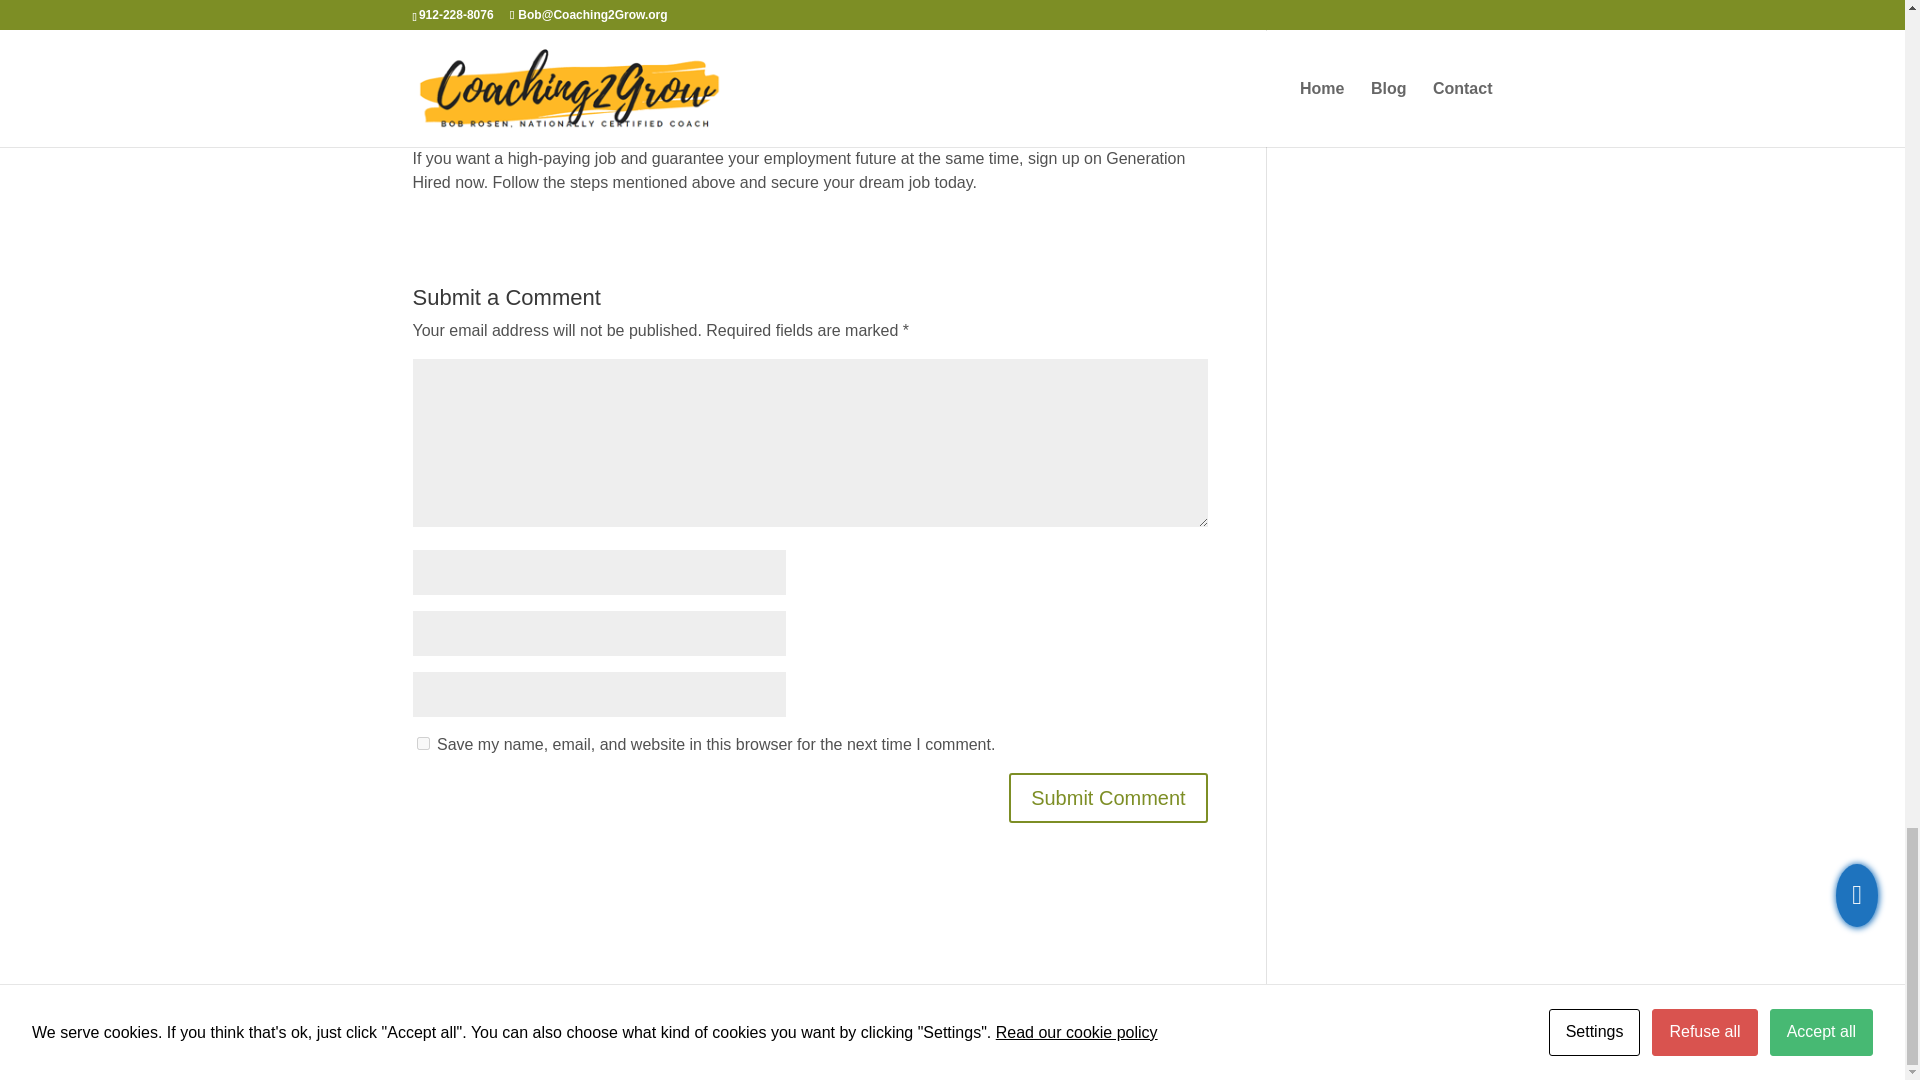 The width and height of the screenshot is (1920, 1080). Describe the element at coordinates (1108, 798) in the screenshot. I see `Submit Comment` at that location.